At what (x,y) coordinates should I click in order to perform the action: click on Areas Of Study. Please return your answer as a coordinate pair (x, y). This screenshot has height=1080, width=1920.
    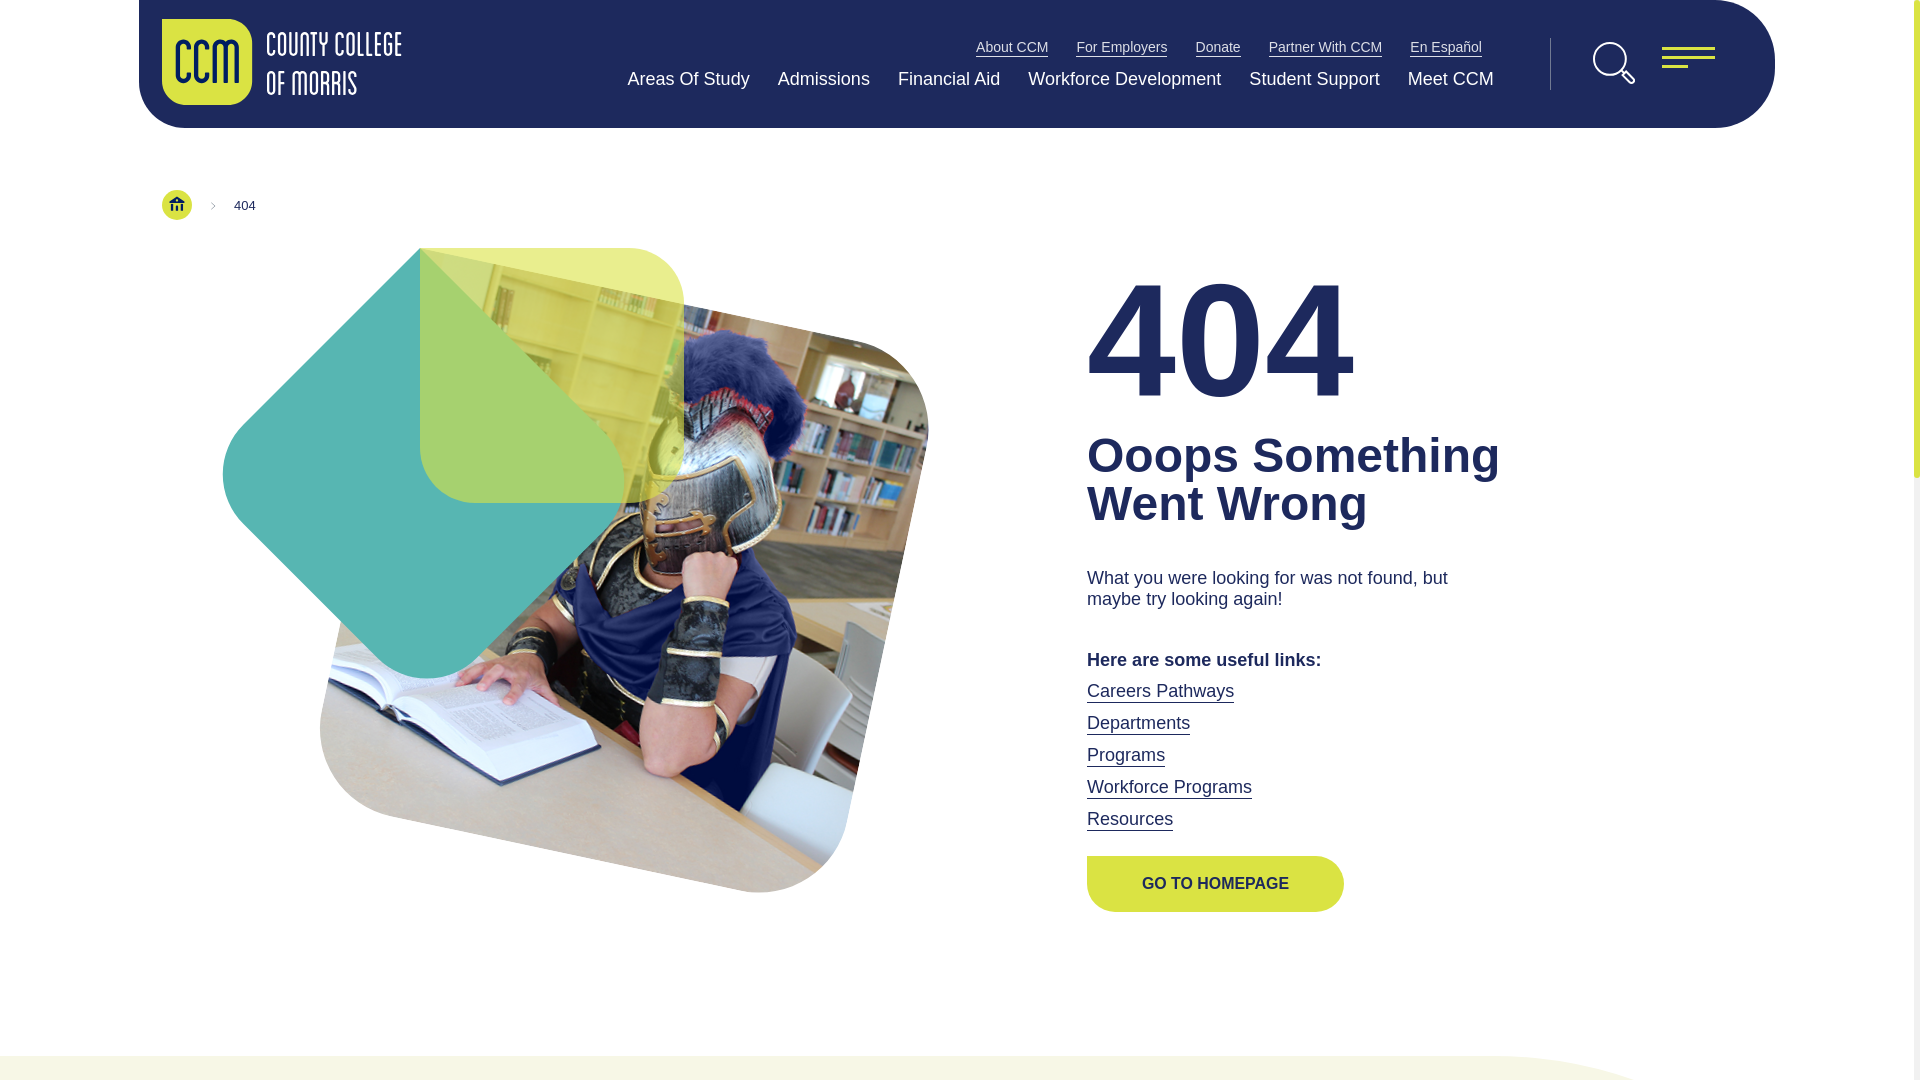
    Looking at the image, I should click on (688, 78).